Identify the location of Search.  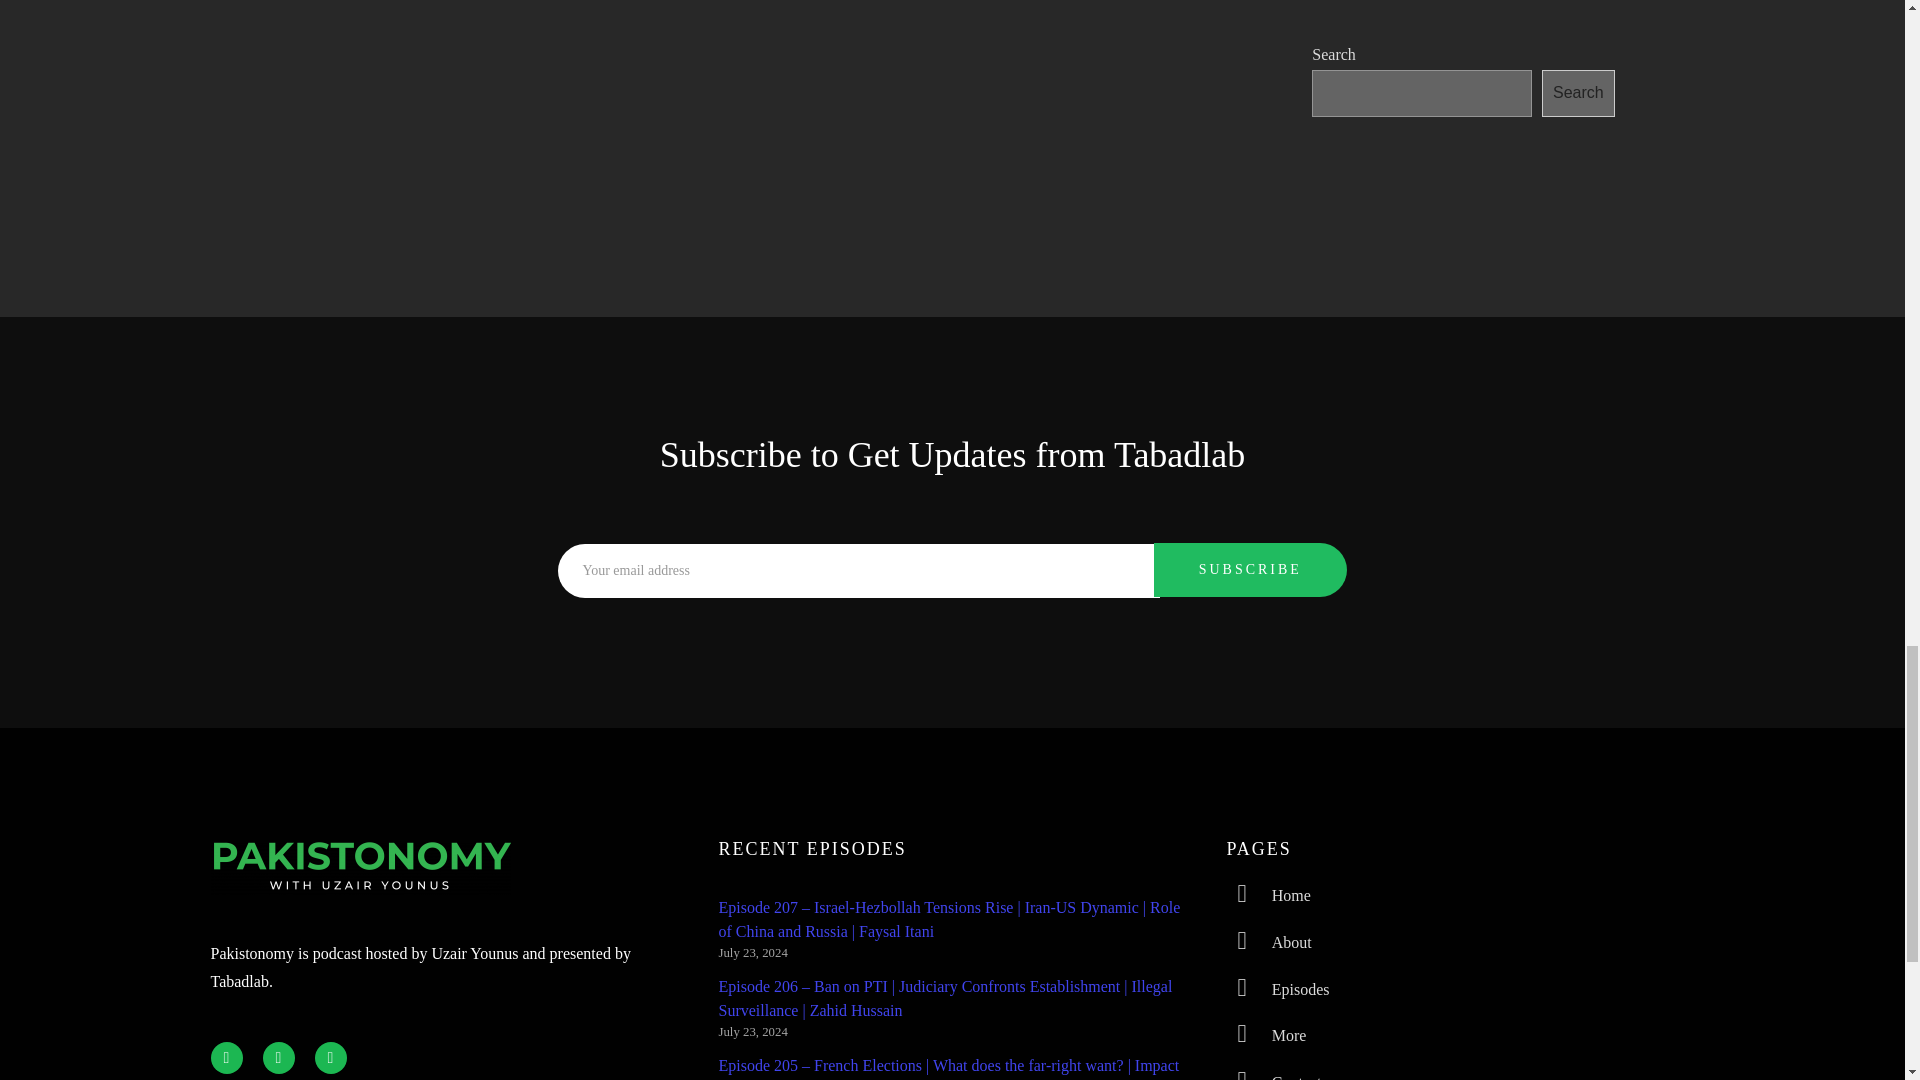
(1578, 93).